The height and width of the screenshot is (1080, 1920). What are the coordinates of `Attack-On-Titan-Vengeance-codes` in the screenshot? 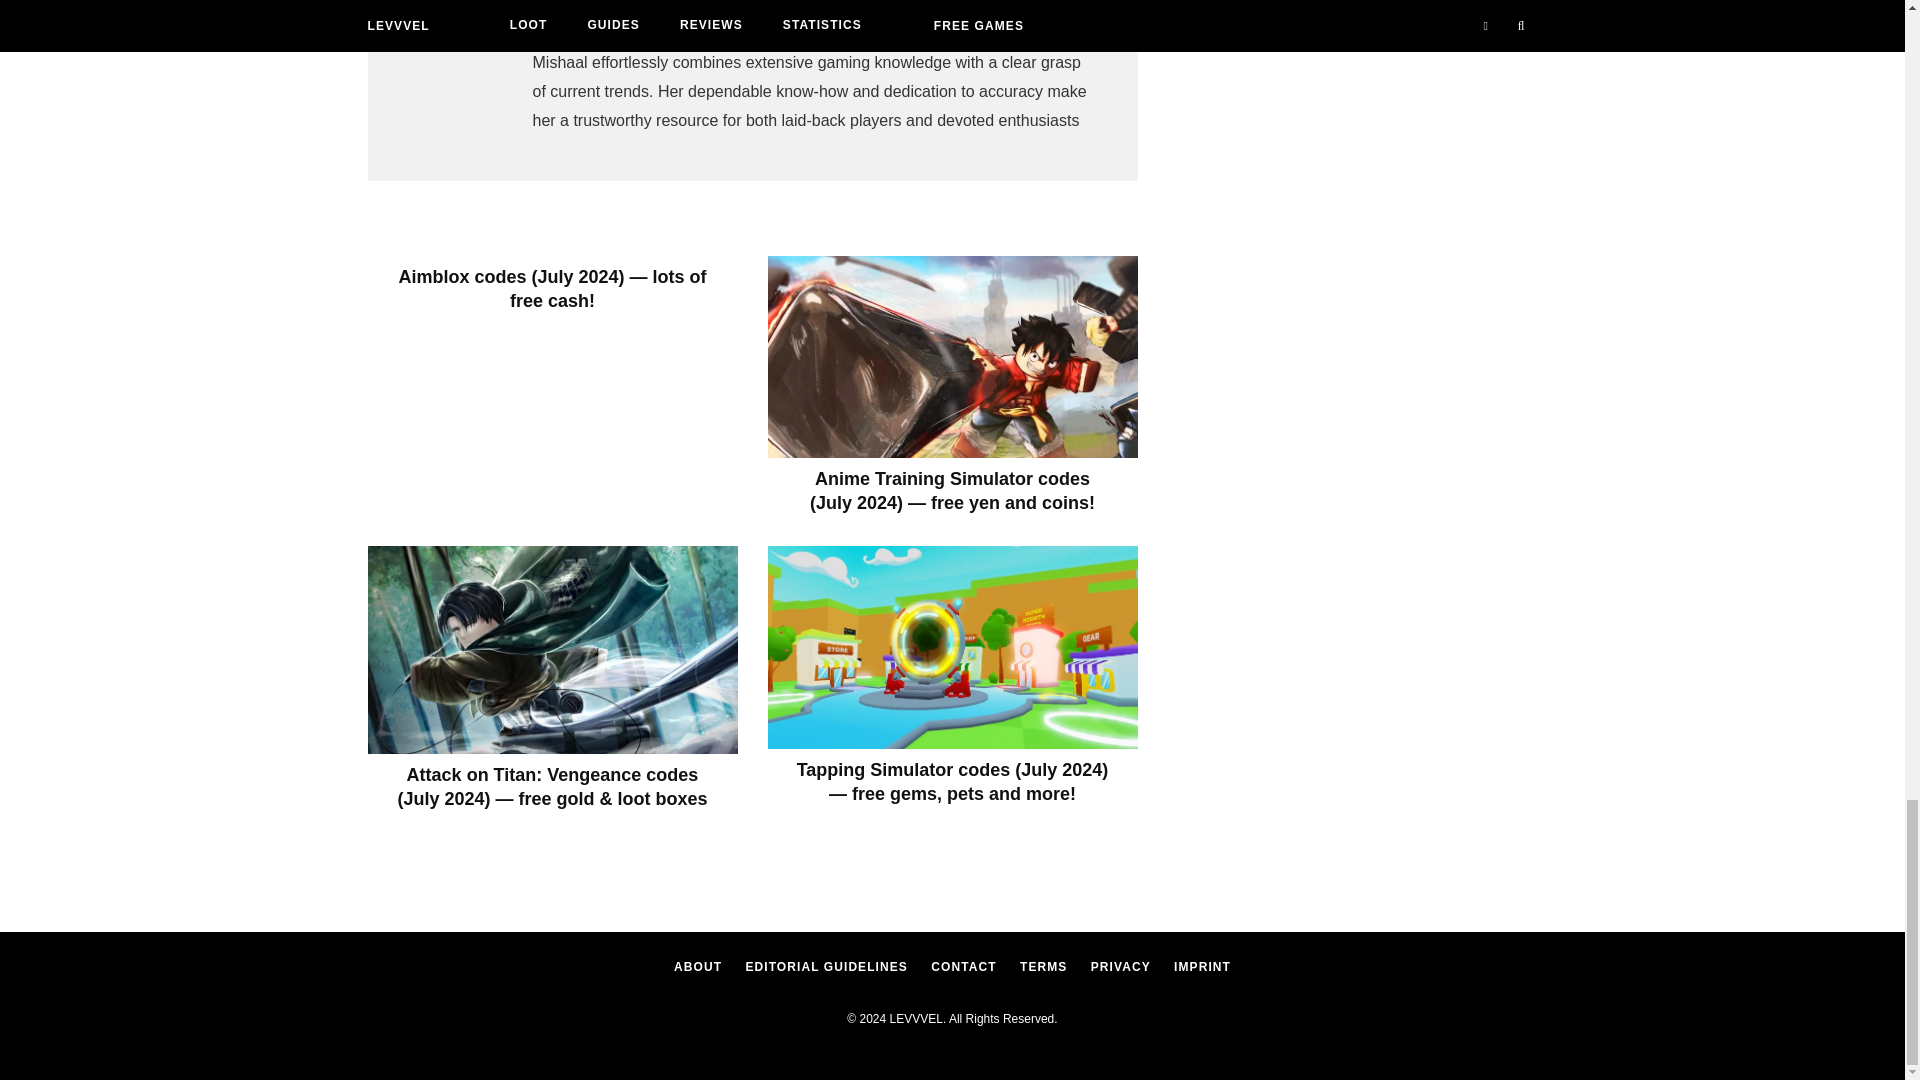 It's located at (552, 650).